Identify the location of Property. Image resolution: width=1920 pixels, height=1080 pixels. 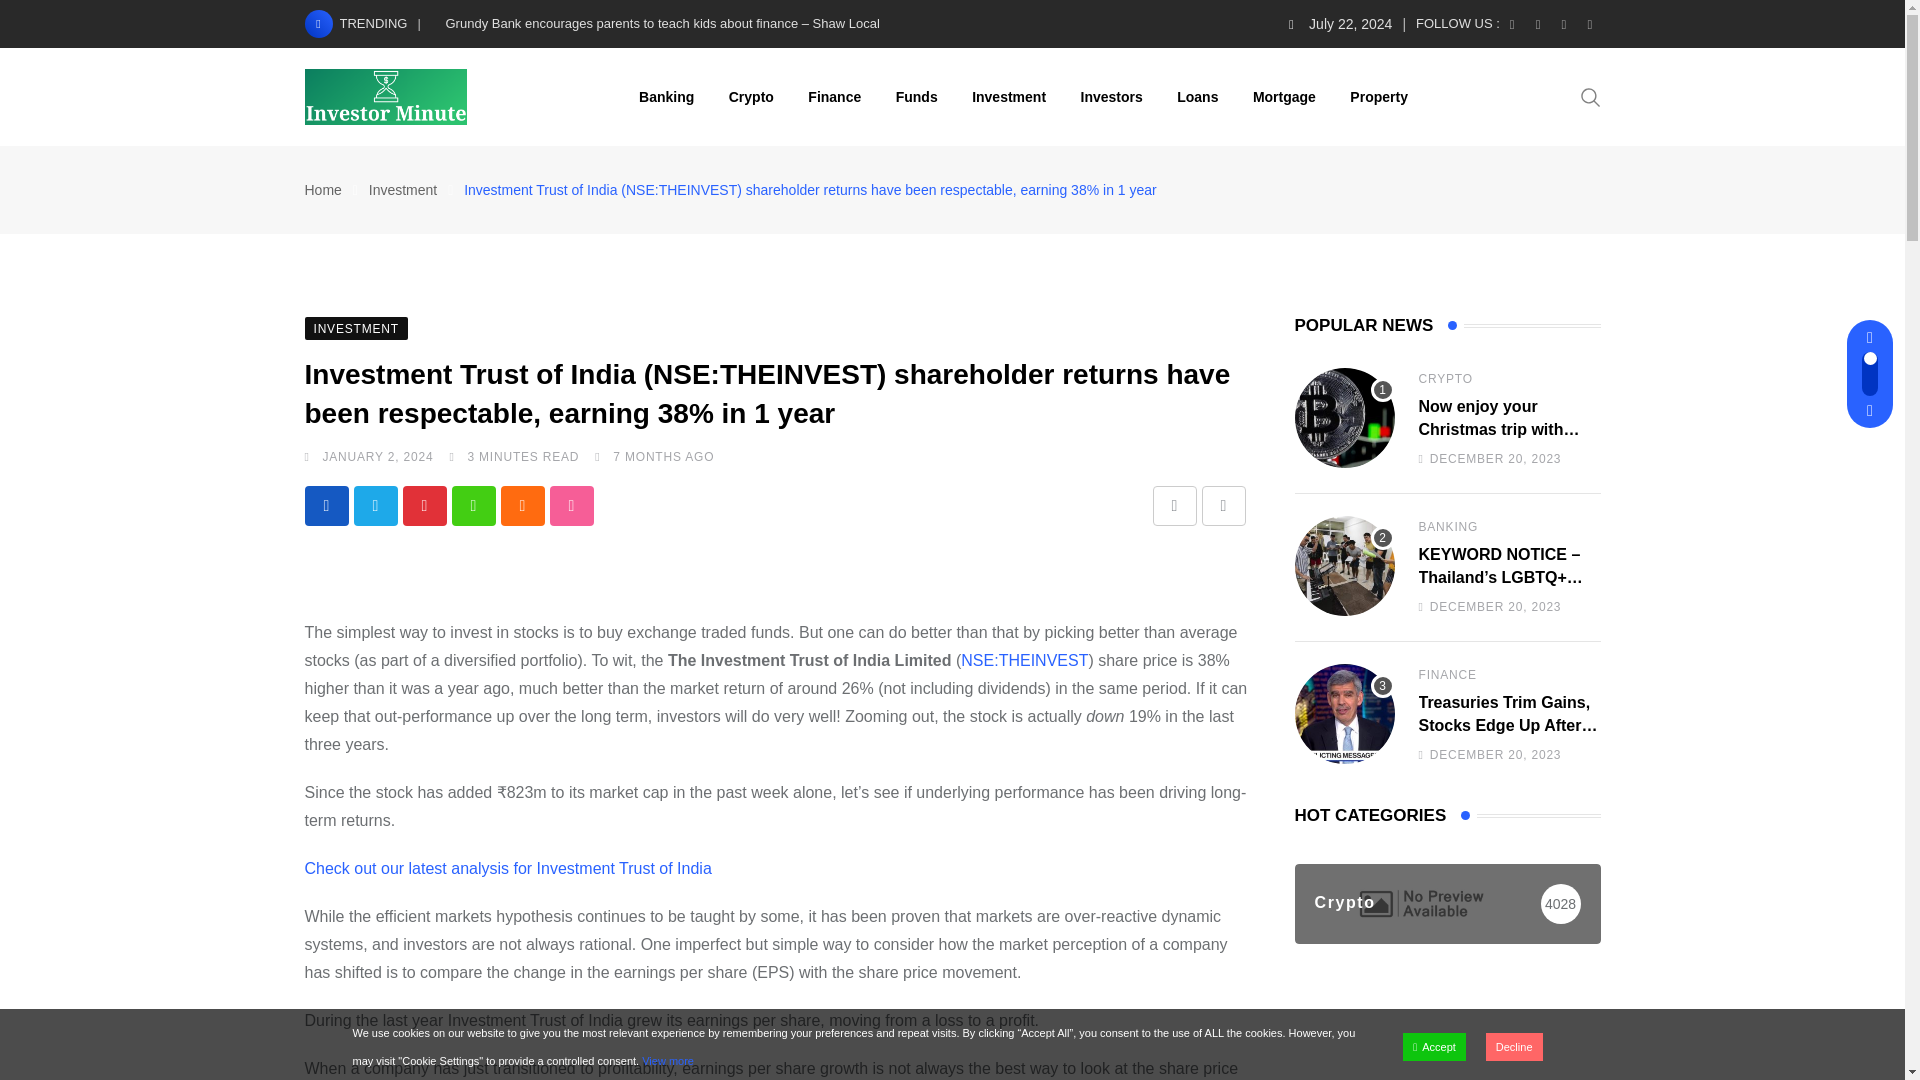
(1378, 96).